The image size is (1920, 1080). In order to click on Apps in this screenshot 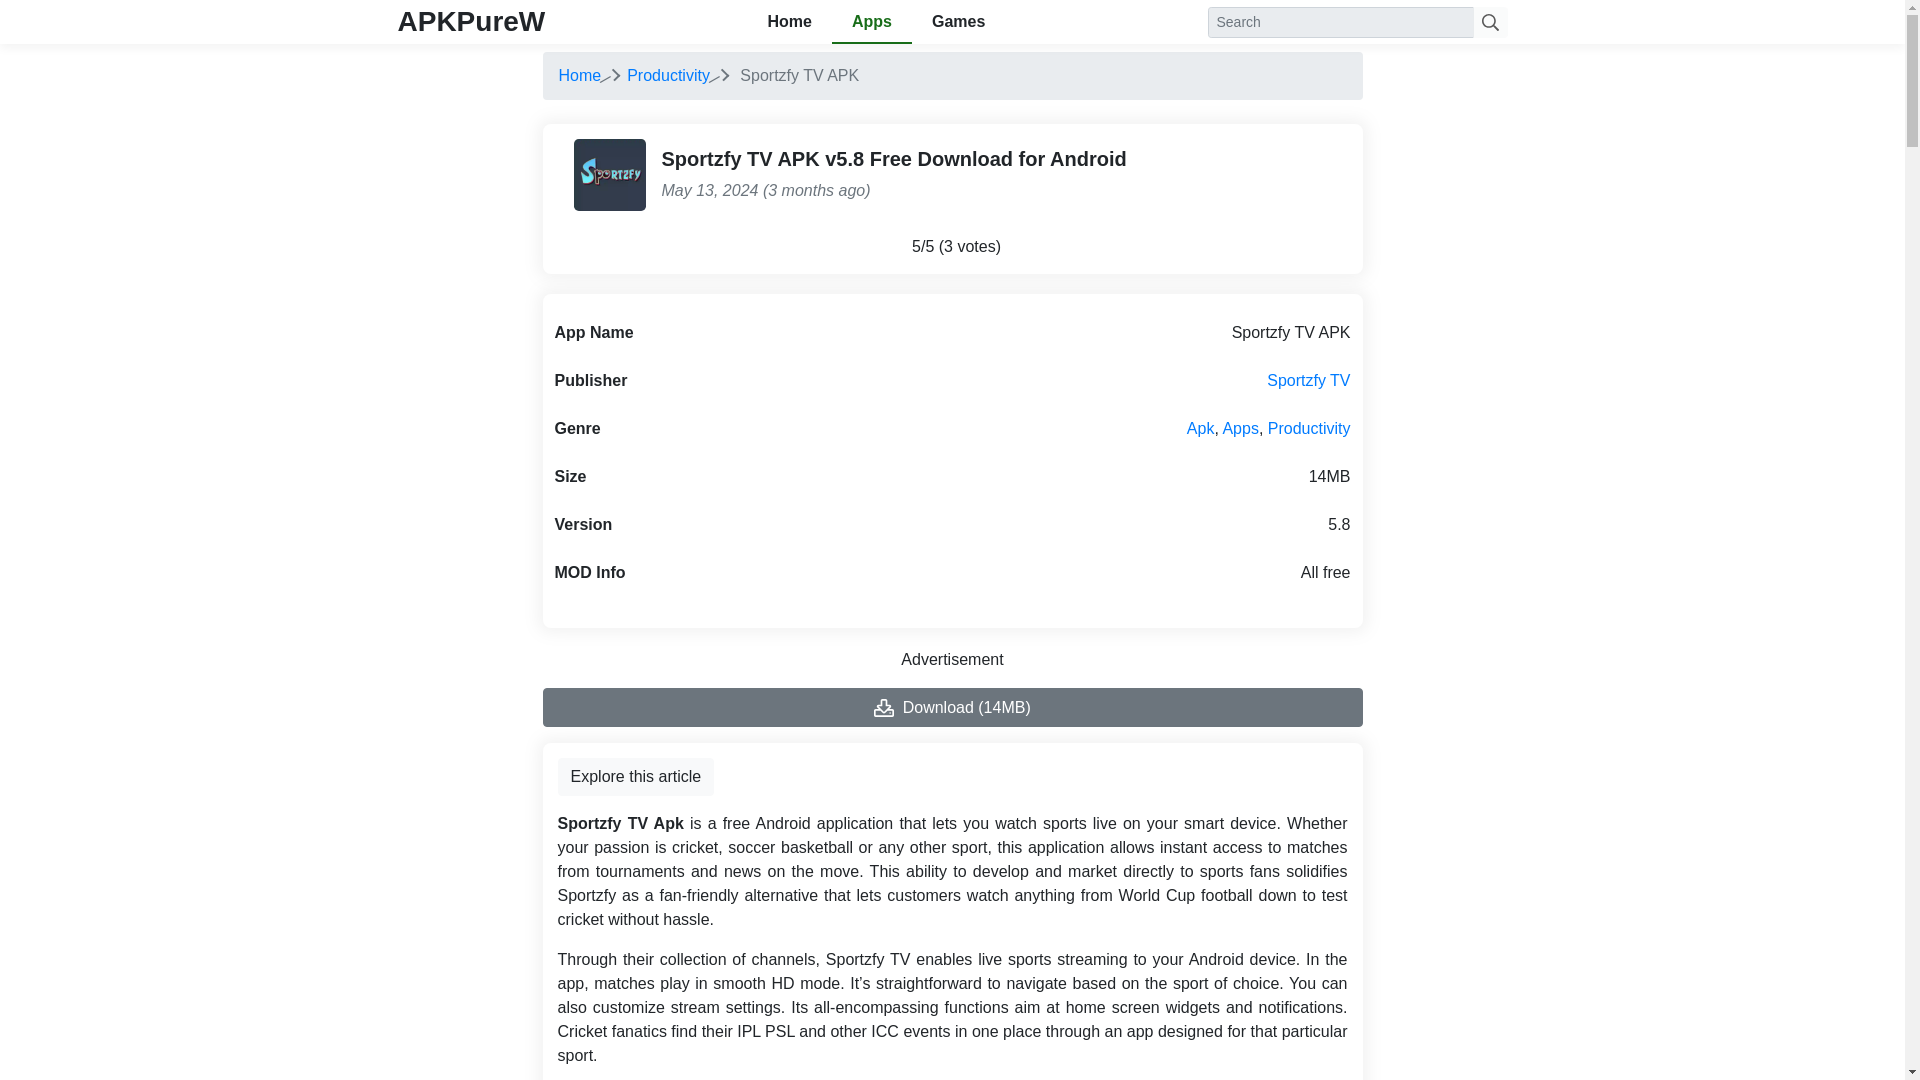, I will do `click(1239, 428)`.